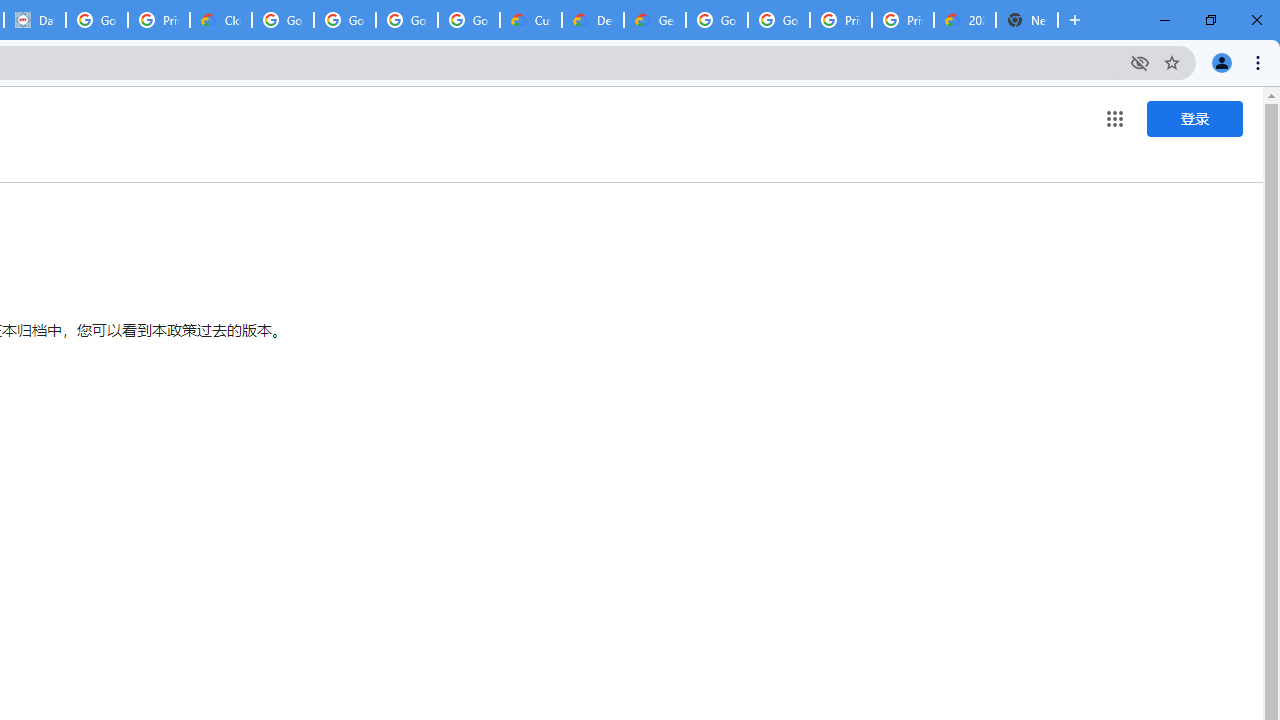  Describe the element at coordinates (654, 20) in the screenshot. I see `Gemini for Business and Developers | Google Cloud` at that location.